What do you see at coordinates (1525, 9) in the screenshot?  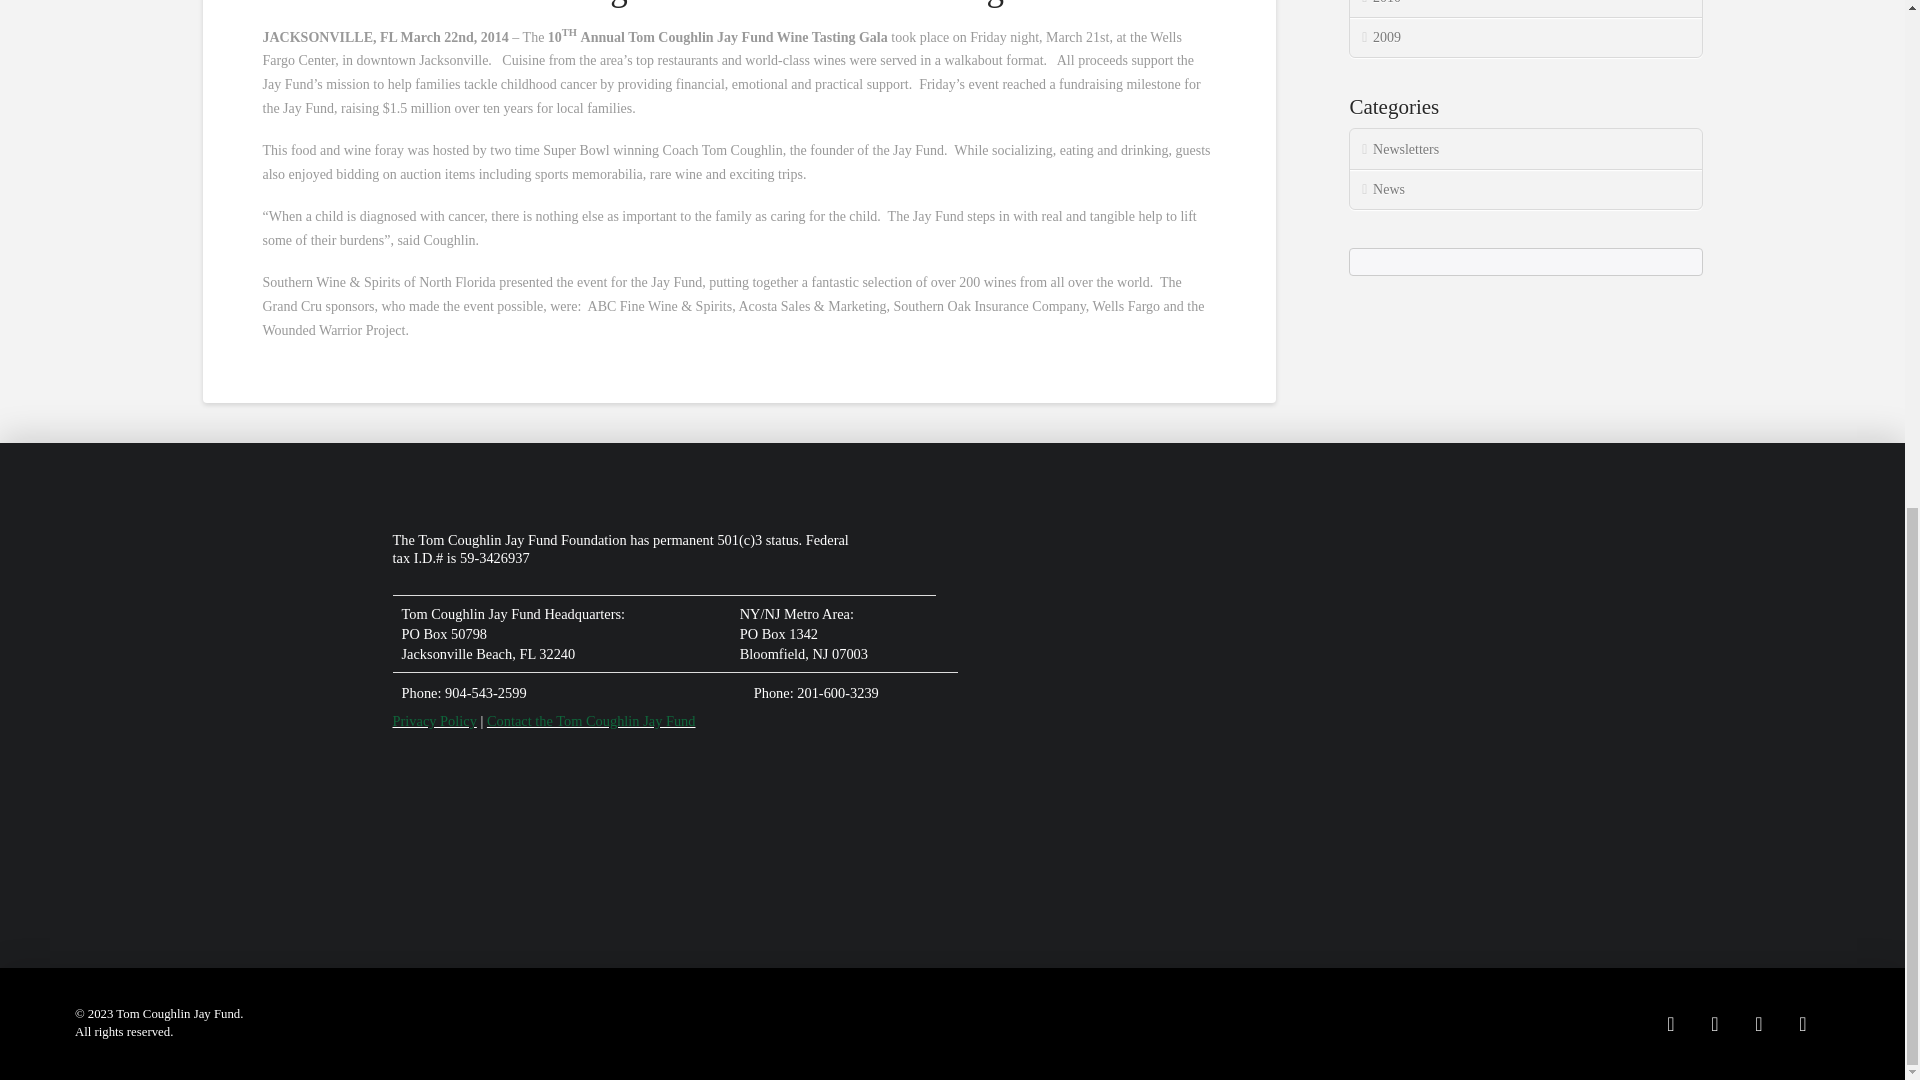 I see `2010` at bounding box center [1525, 9].